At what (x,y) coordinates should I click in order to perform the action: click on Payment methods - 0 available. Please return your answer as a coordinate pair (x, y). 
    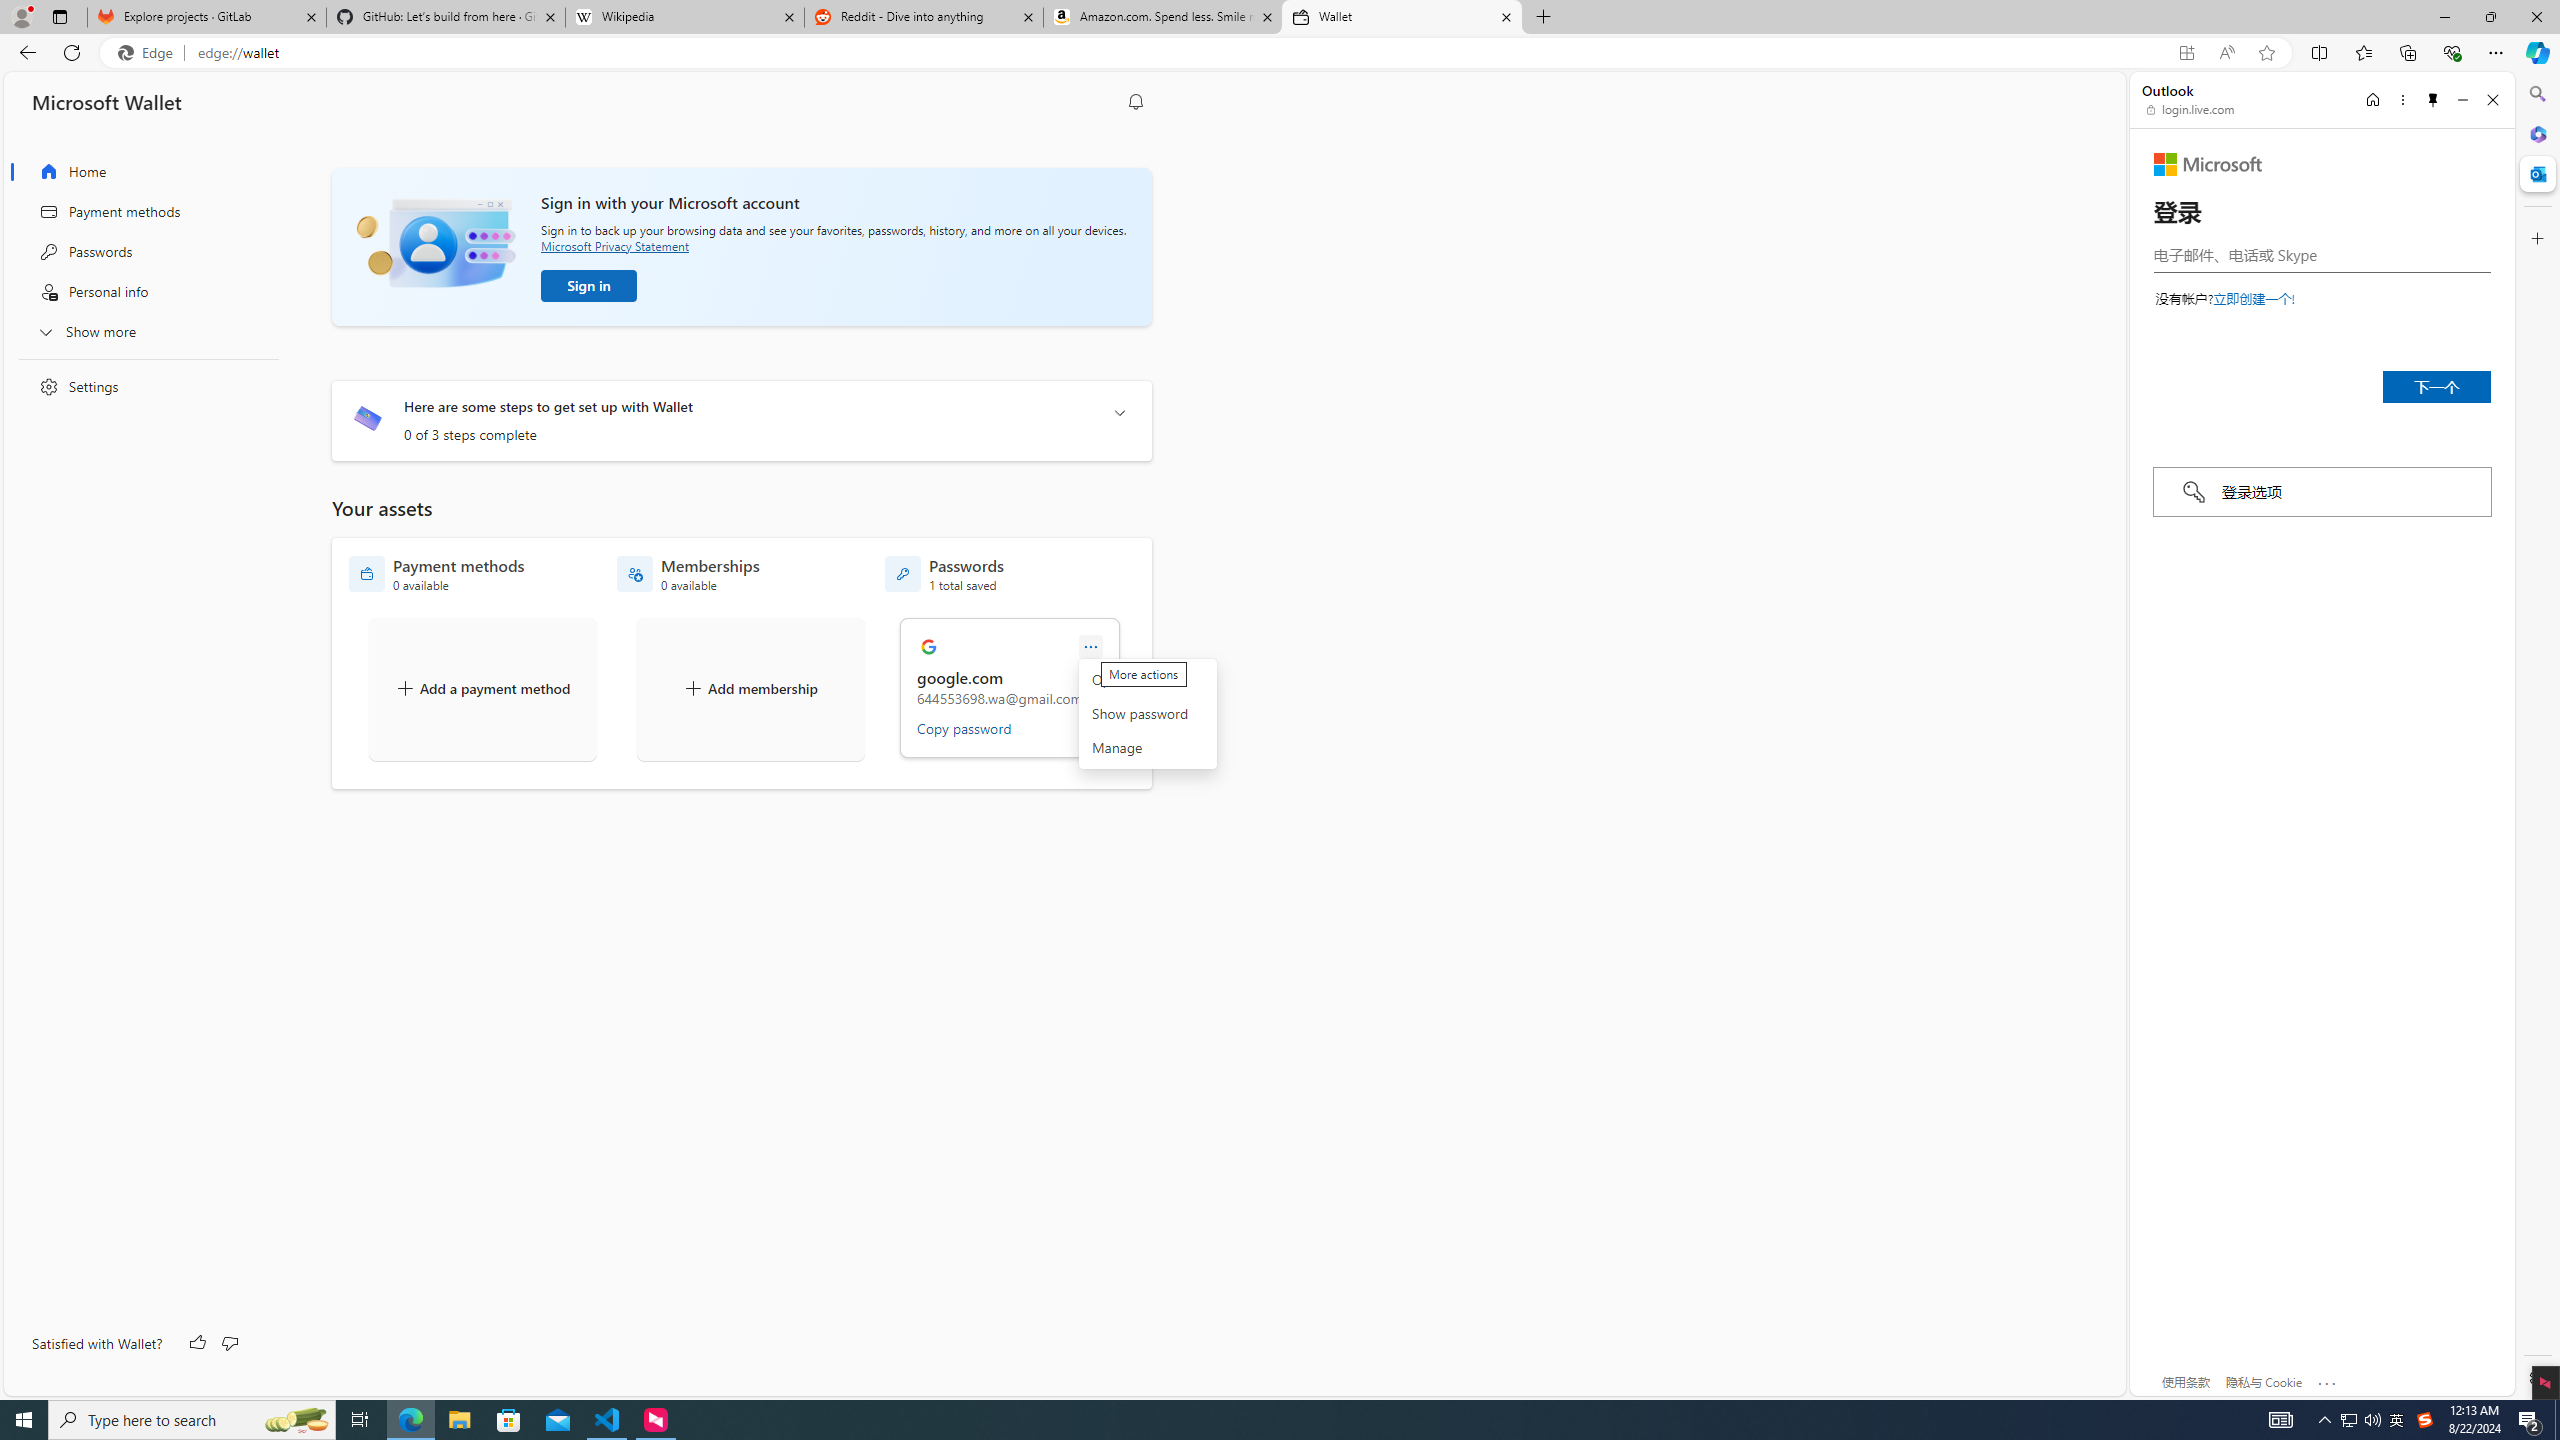
    Looking at the image, I should click on (436, 574).